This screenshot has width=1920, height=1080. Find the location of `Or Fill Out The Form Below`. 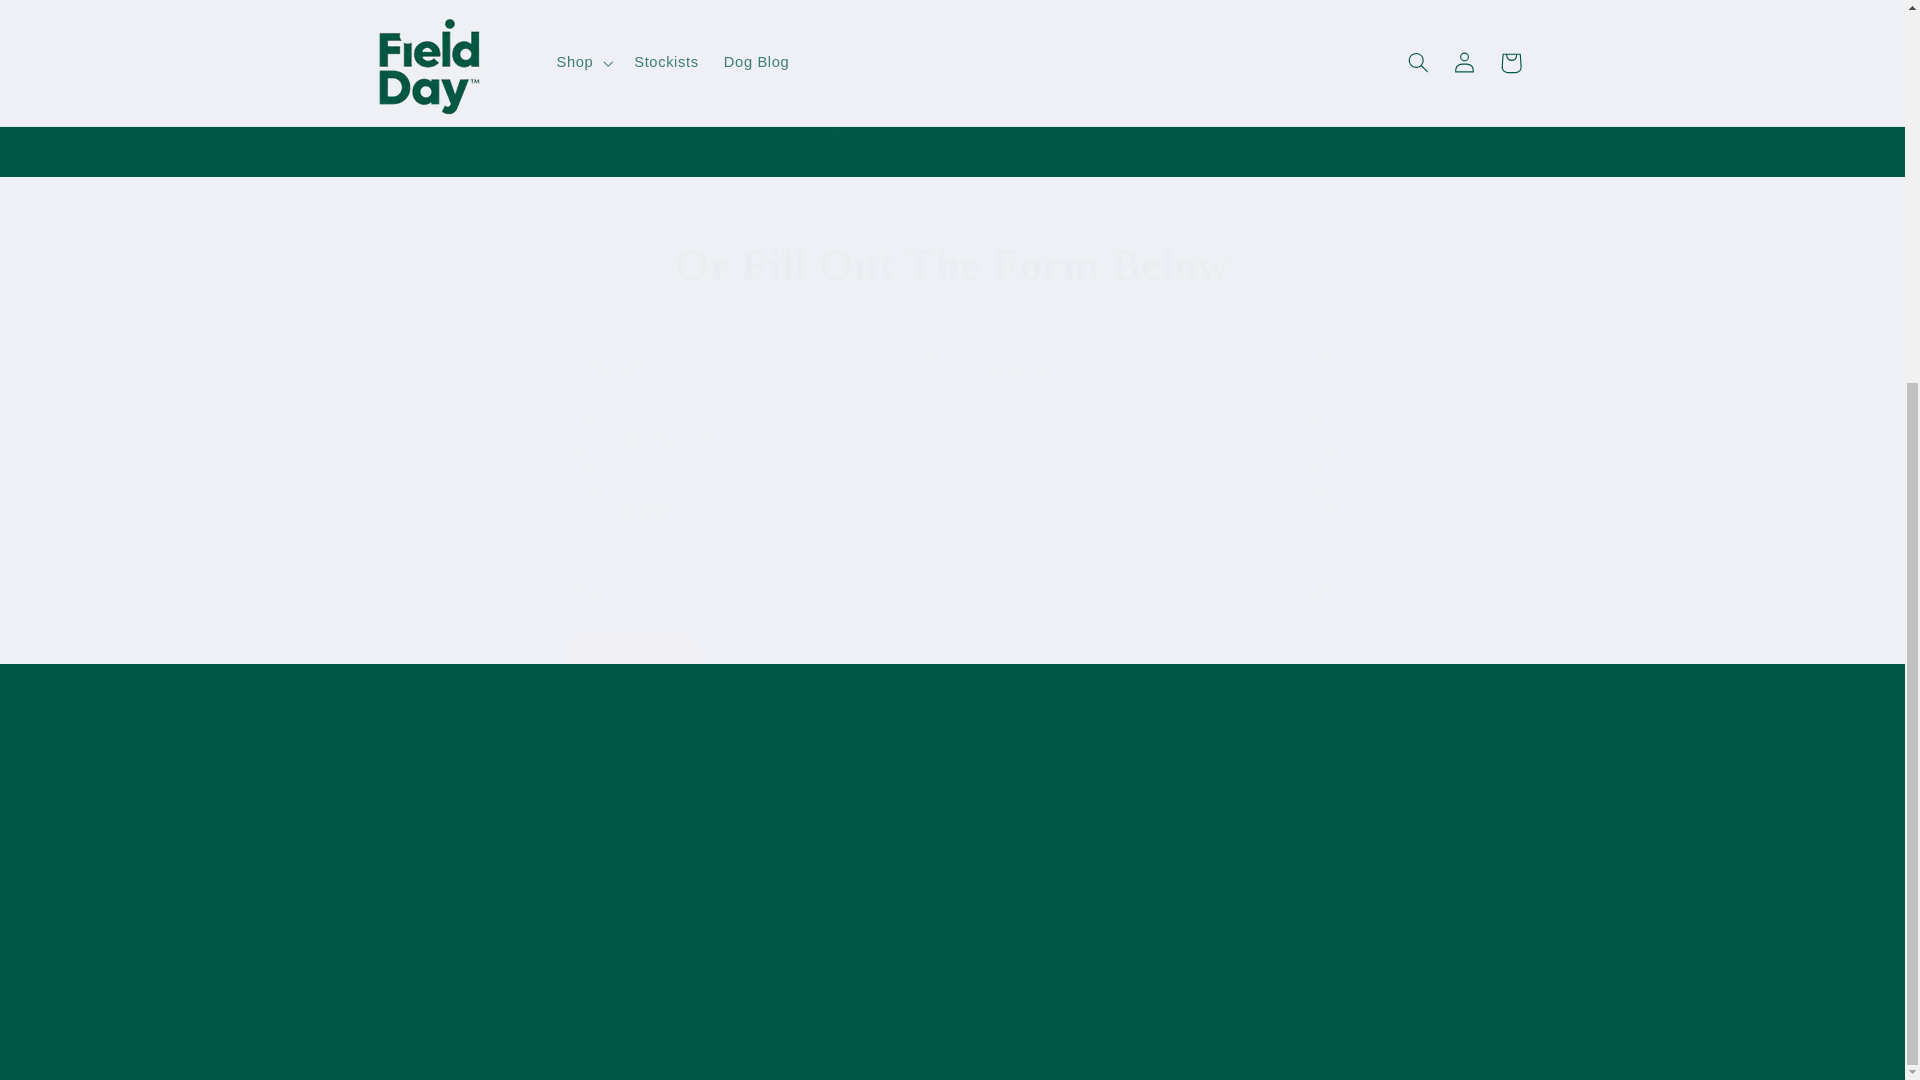

Or Fill Out The Form Below is located at coordinates (952, 266).